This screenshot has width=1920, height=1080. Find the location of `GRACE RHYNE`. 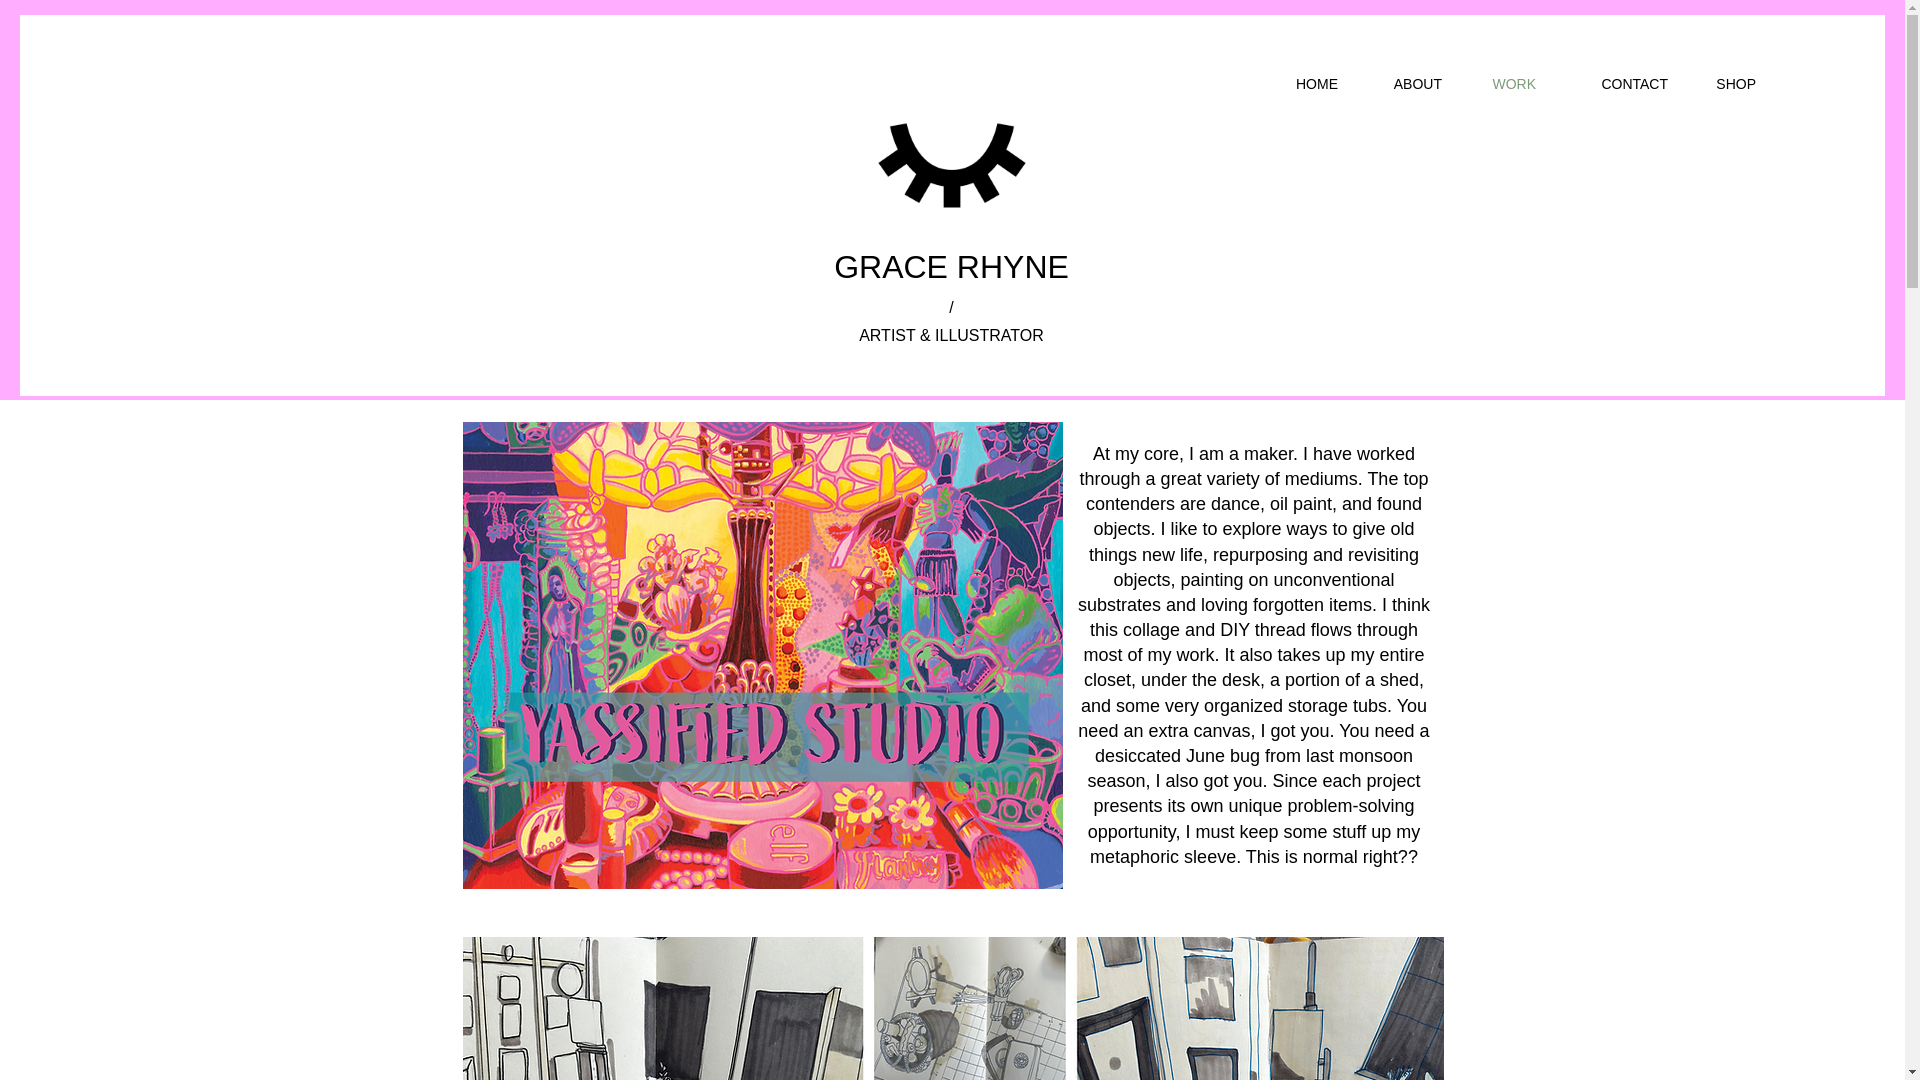

GRACE RHYNE is located at coordinates (951, 267).